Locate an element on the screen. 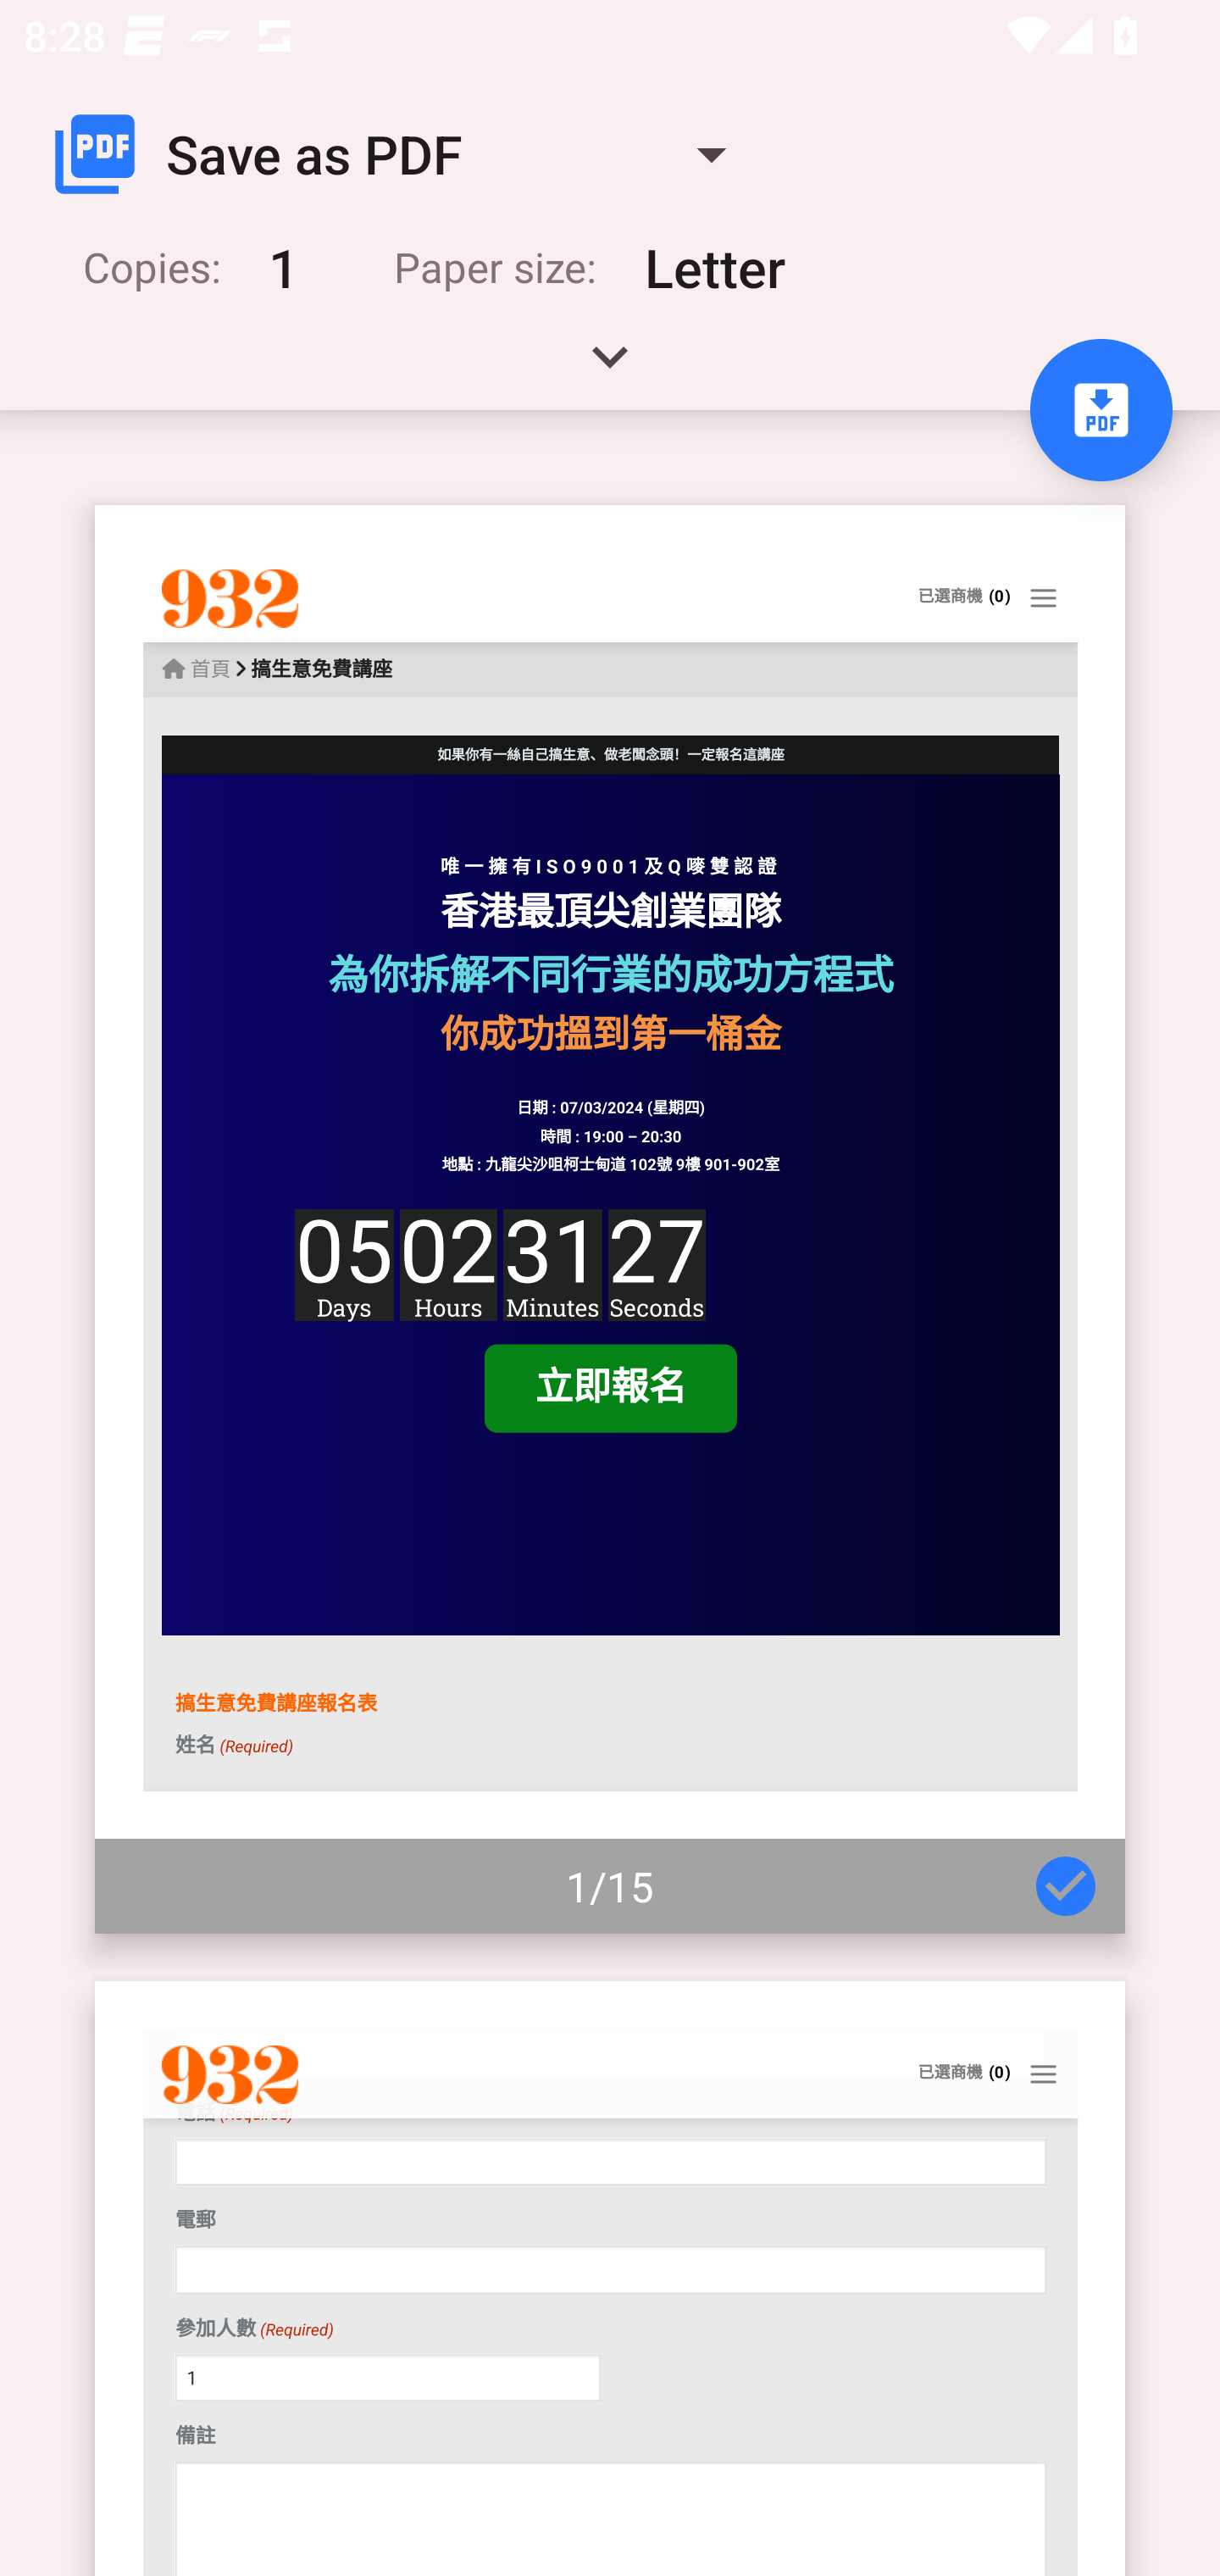 The image size is (1220, 2576). Page 1 of 15 1/15 is located at coordinates (610, 1219).